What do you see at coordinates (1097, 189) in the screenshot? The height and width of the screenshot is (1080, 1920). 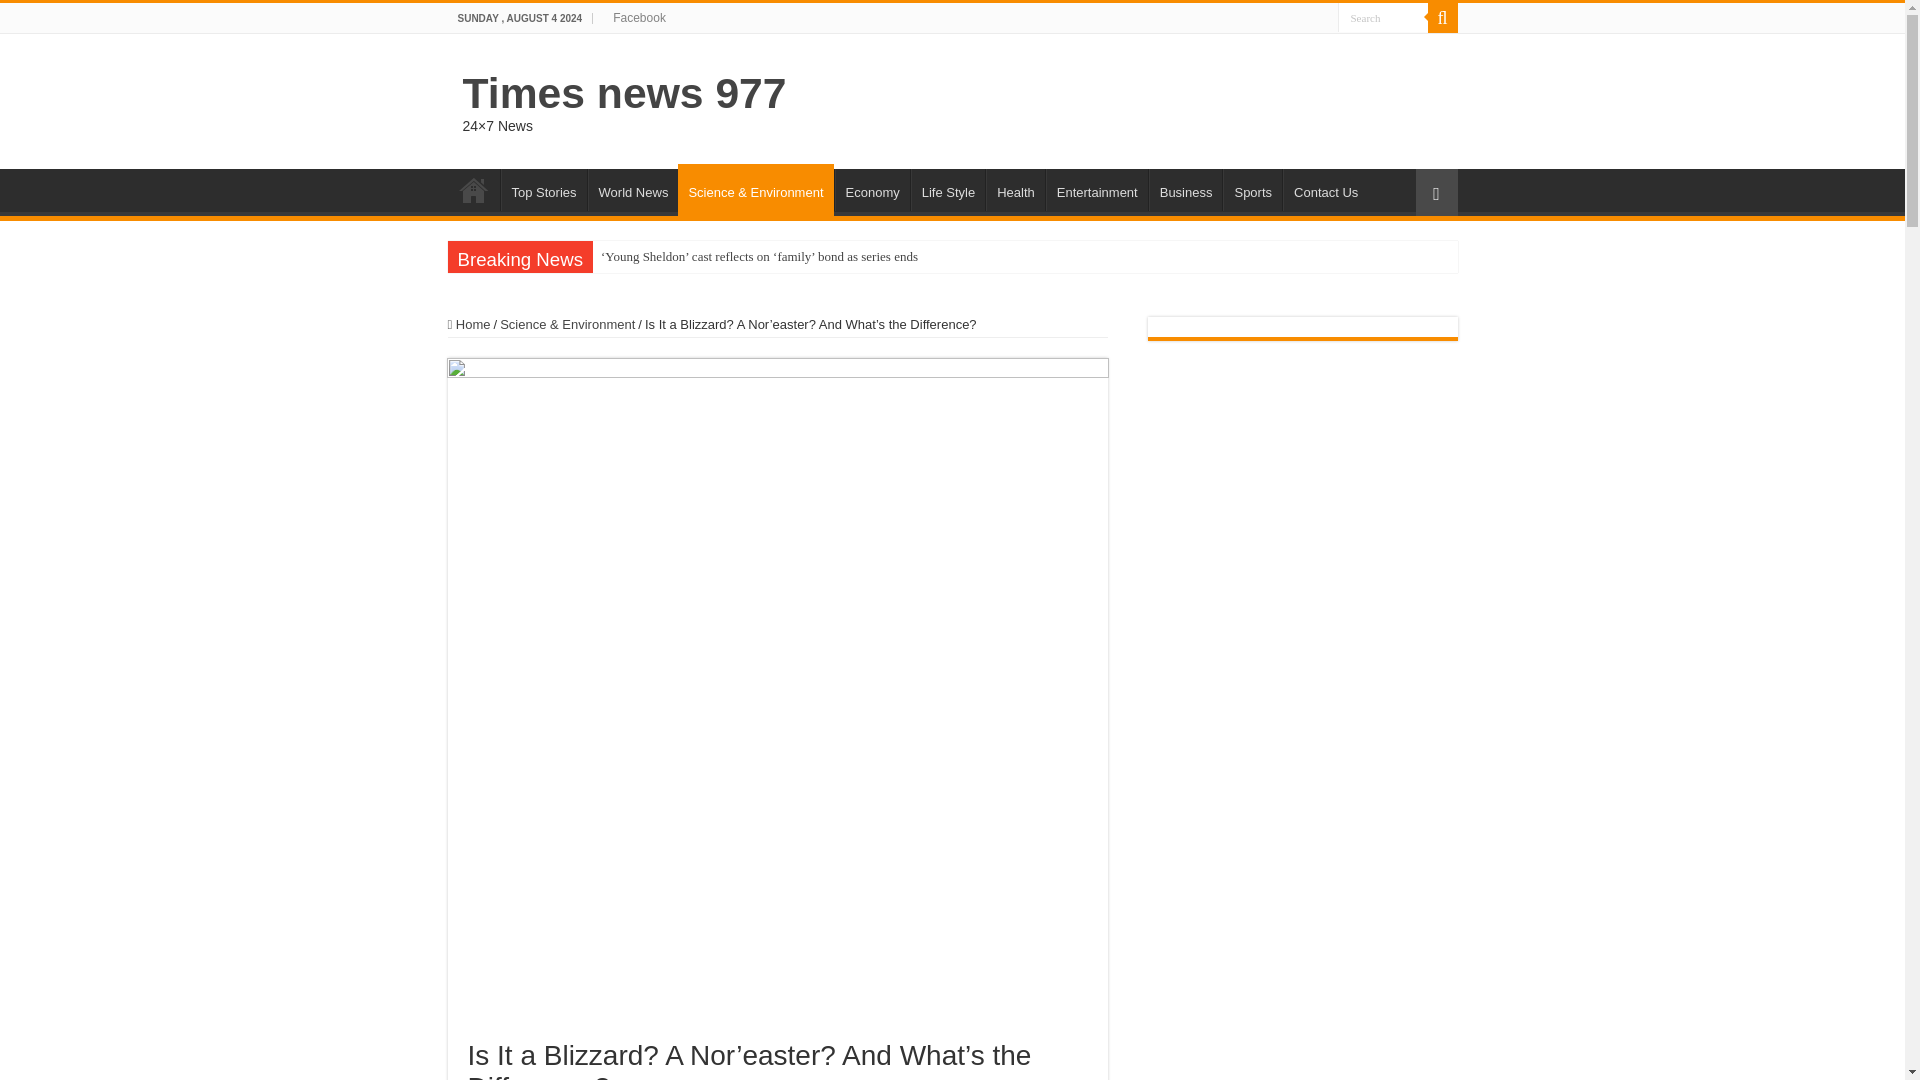 I see `Entertainment` at bounding box center [1097, 189].